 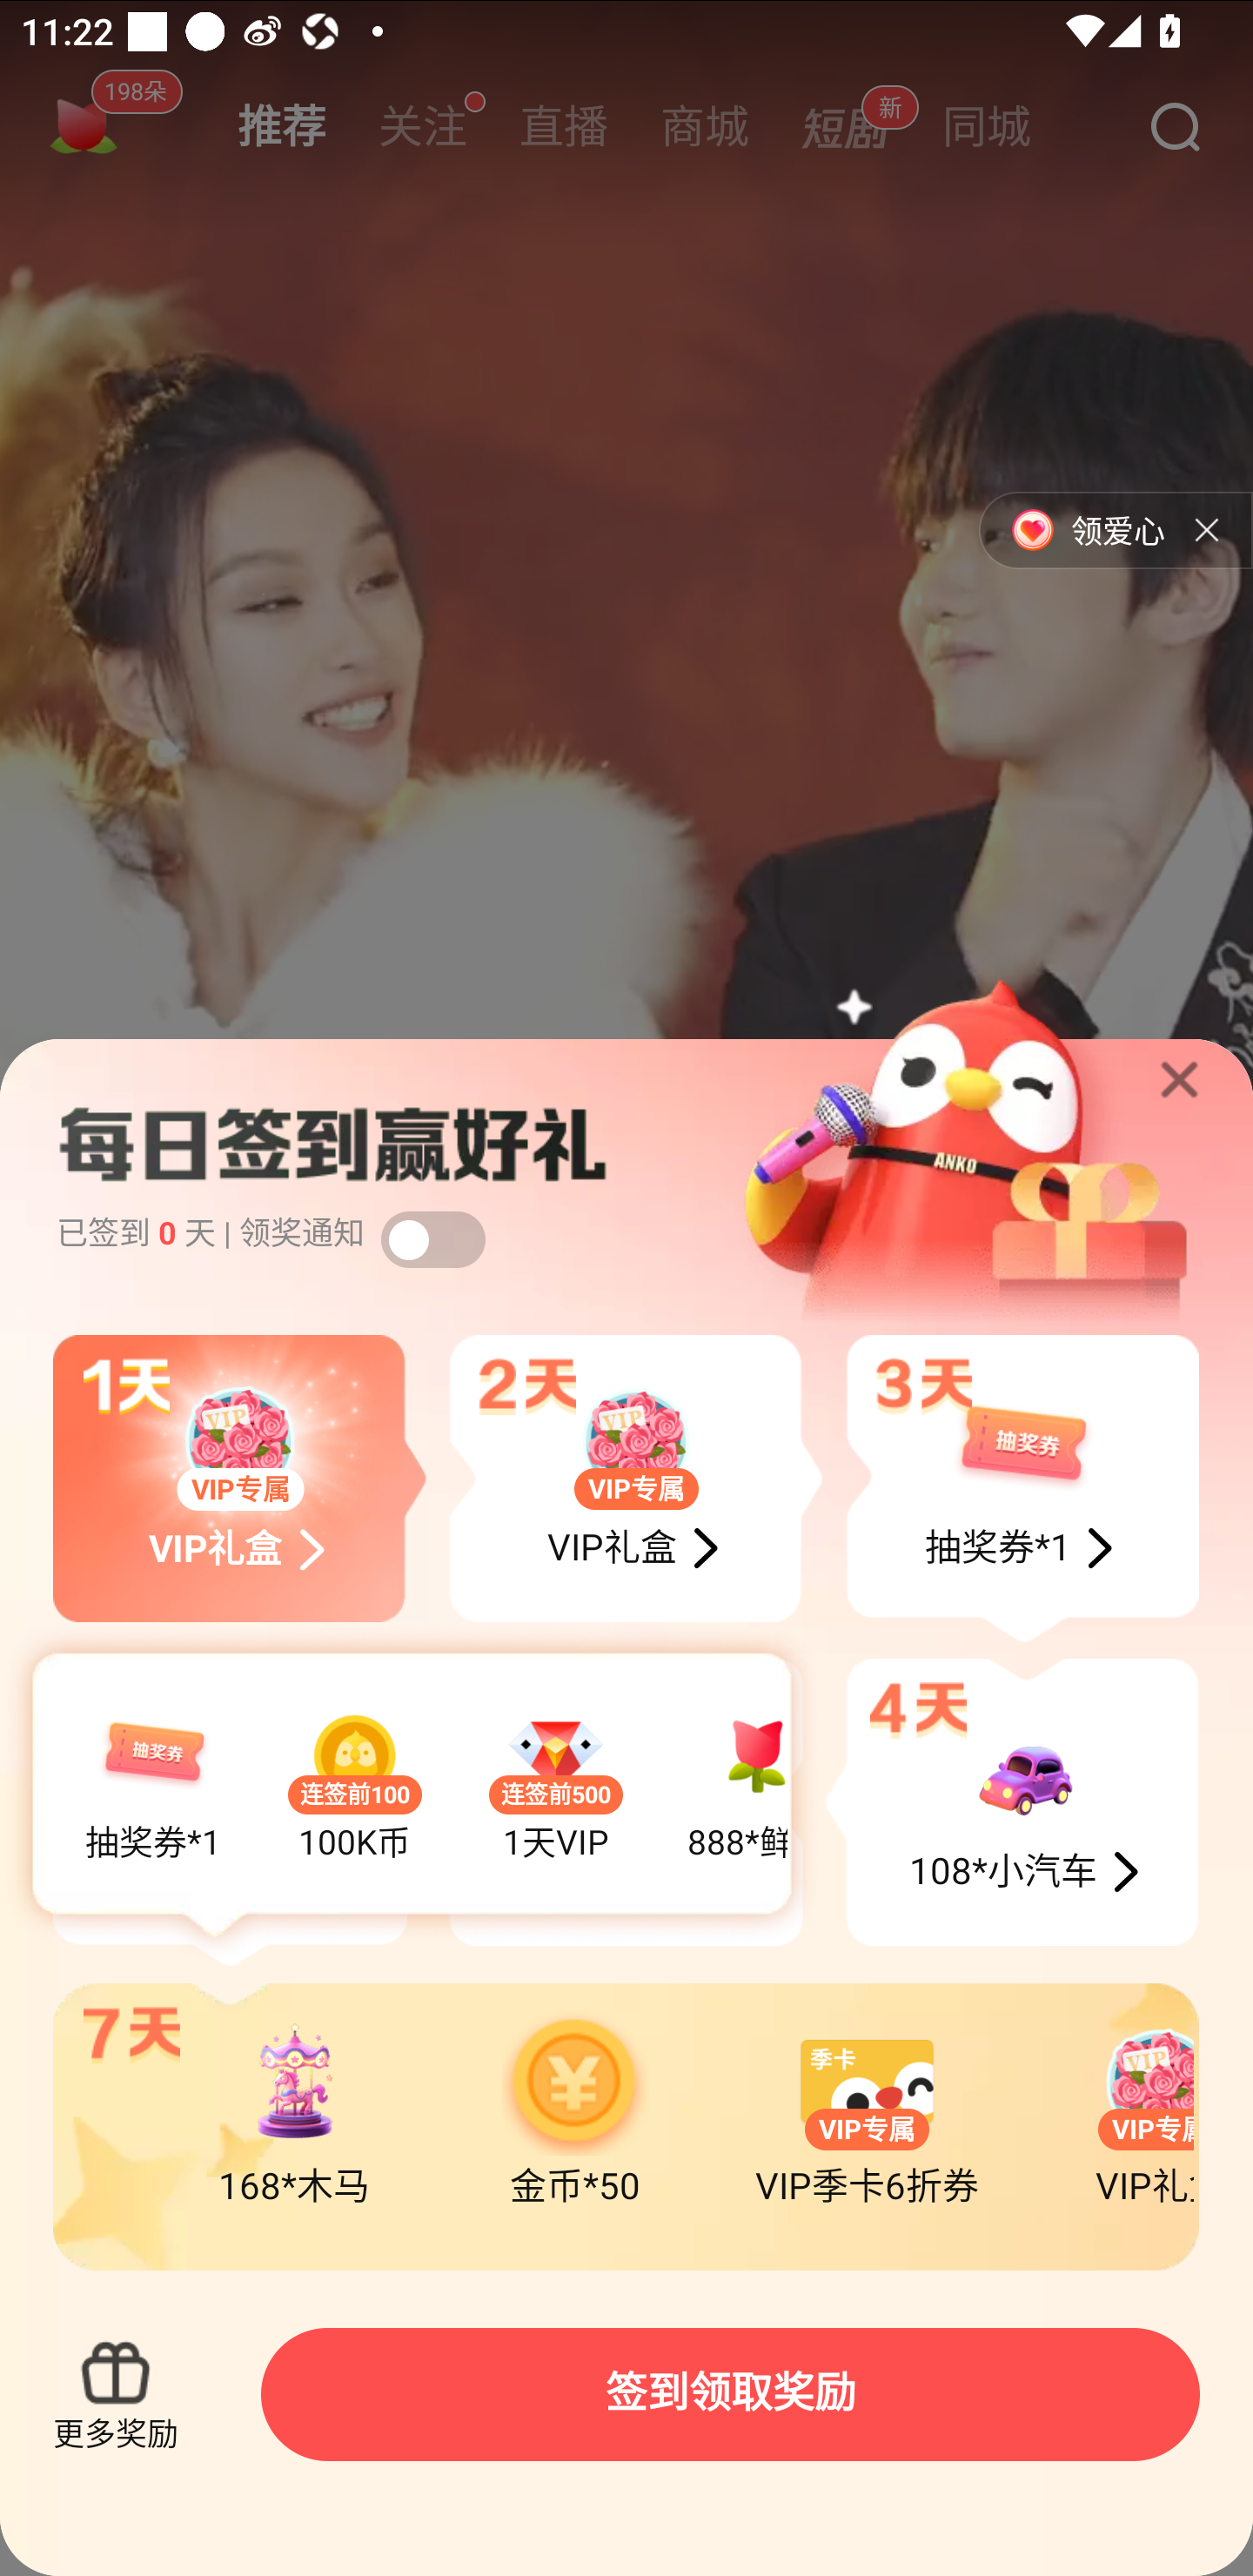 What do you see at coordinates (307, 2110) in the screenshot?
I see `168*木马` at bounding box center [307, 2110].